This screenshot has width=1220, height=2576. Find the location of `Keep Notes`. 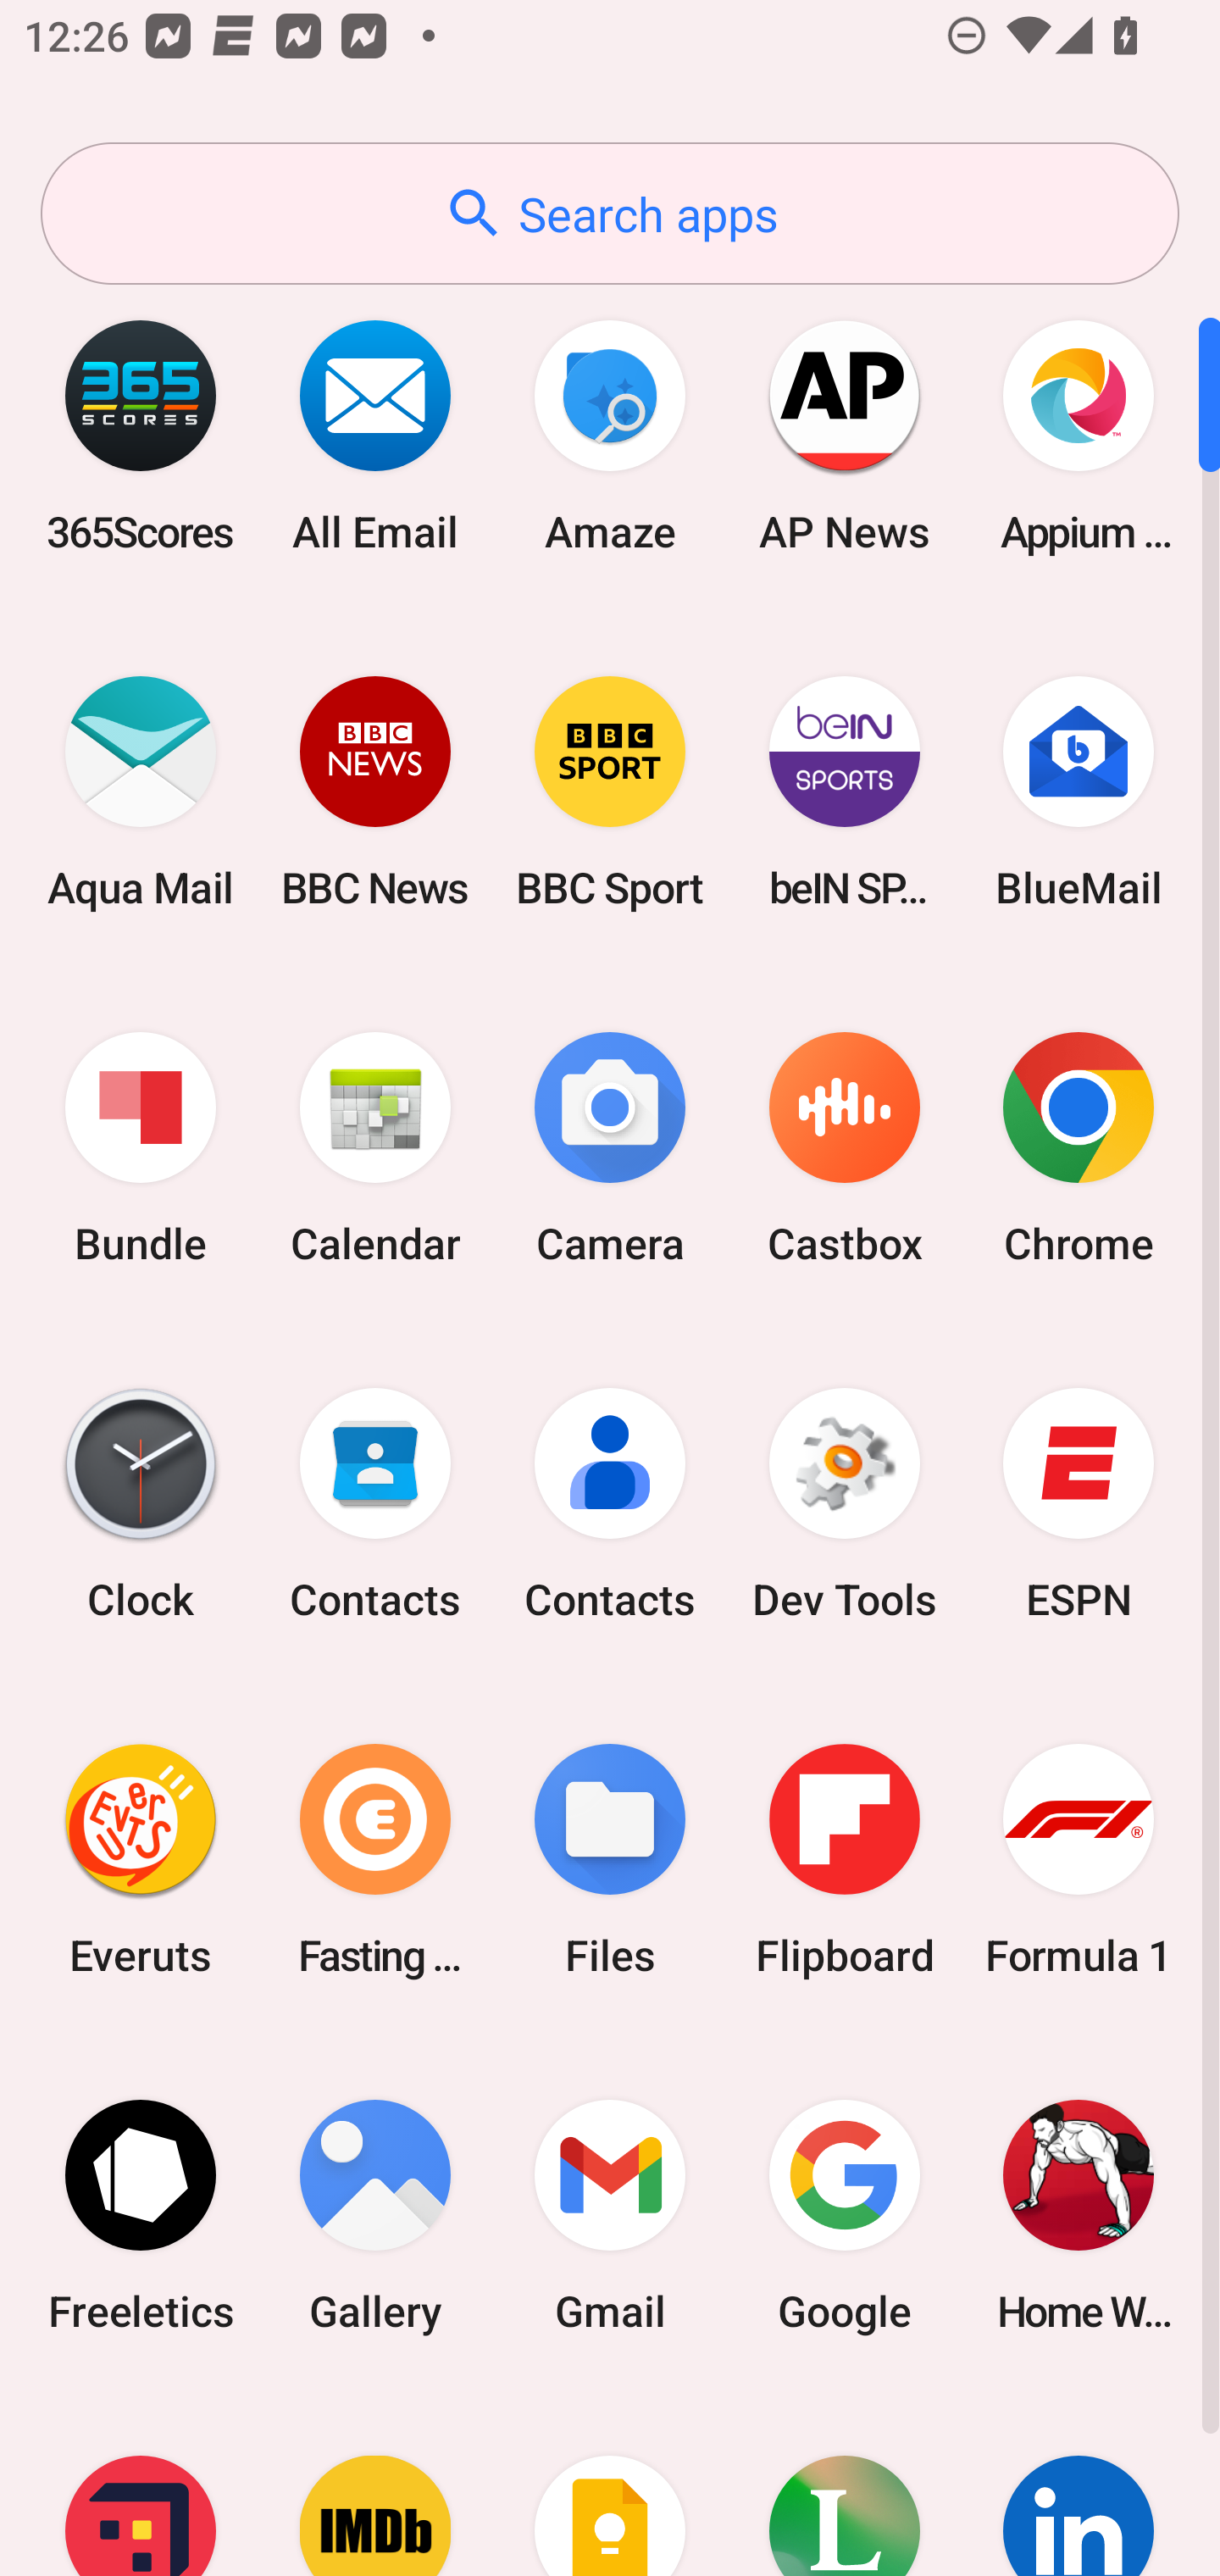

Keep Notes is located at coordinates (610, 2484).